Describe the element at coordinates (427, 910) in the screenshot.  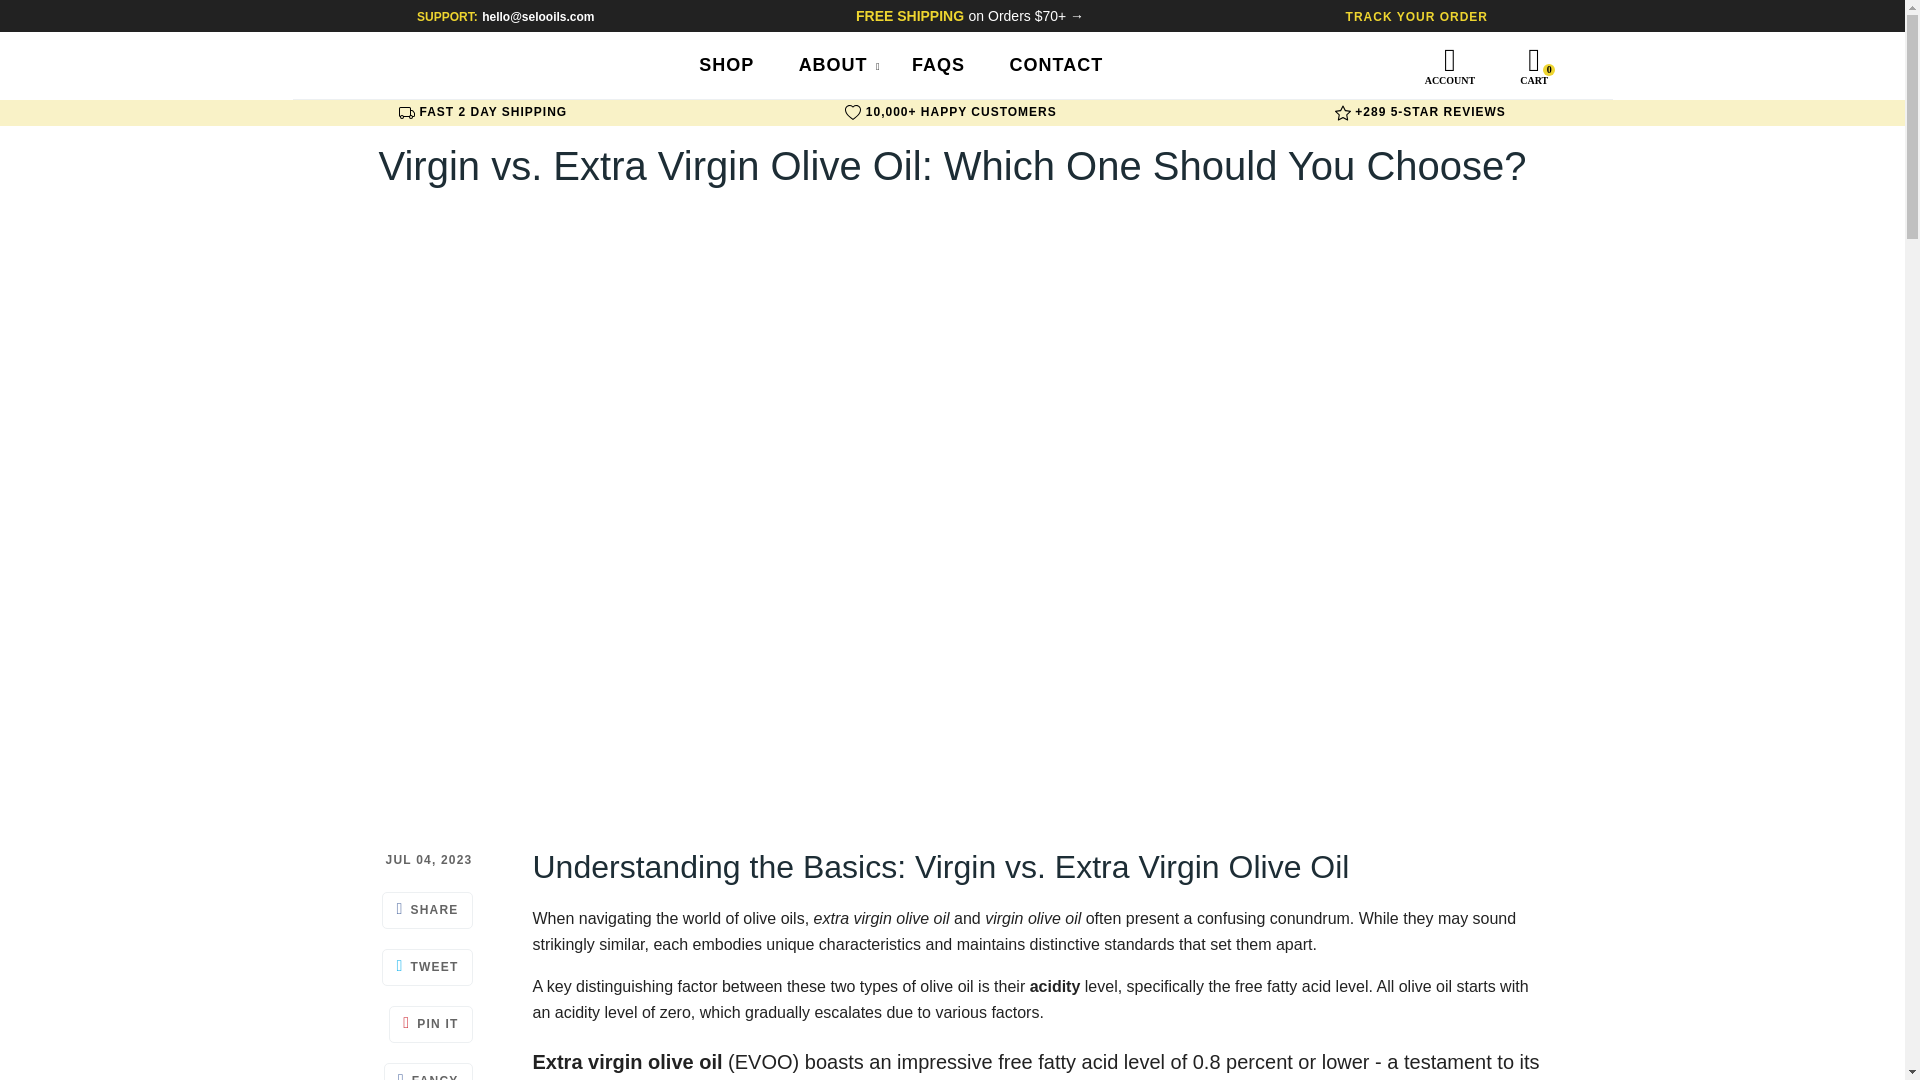
I see `SHARE` at that location.